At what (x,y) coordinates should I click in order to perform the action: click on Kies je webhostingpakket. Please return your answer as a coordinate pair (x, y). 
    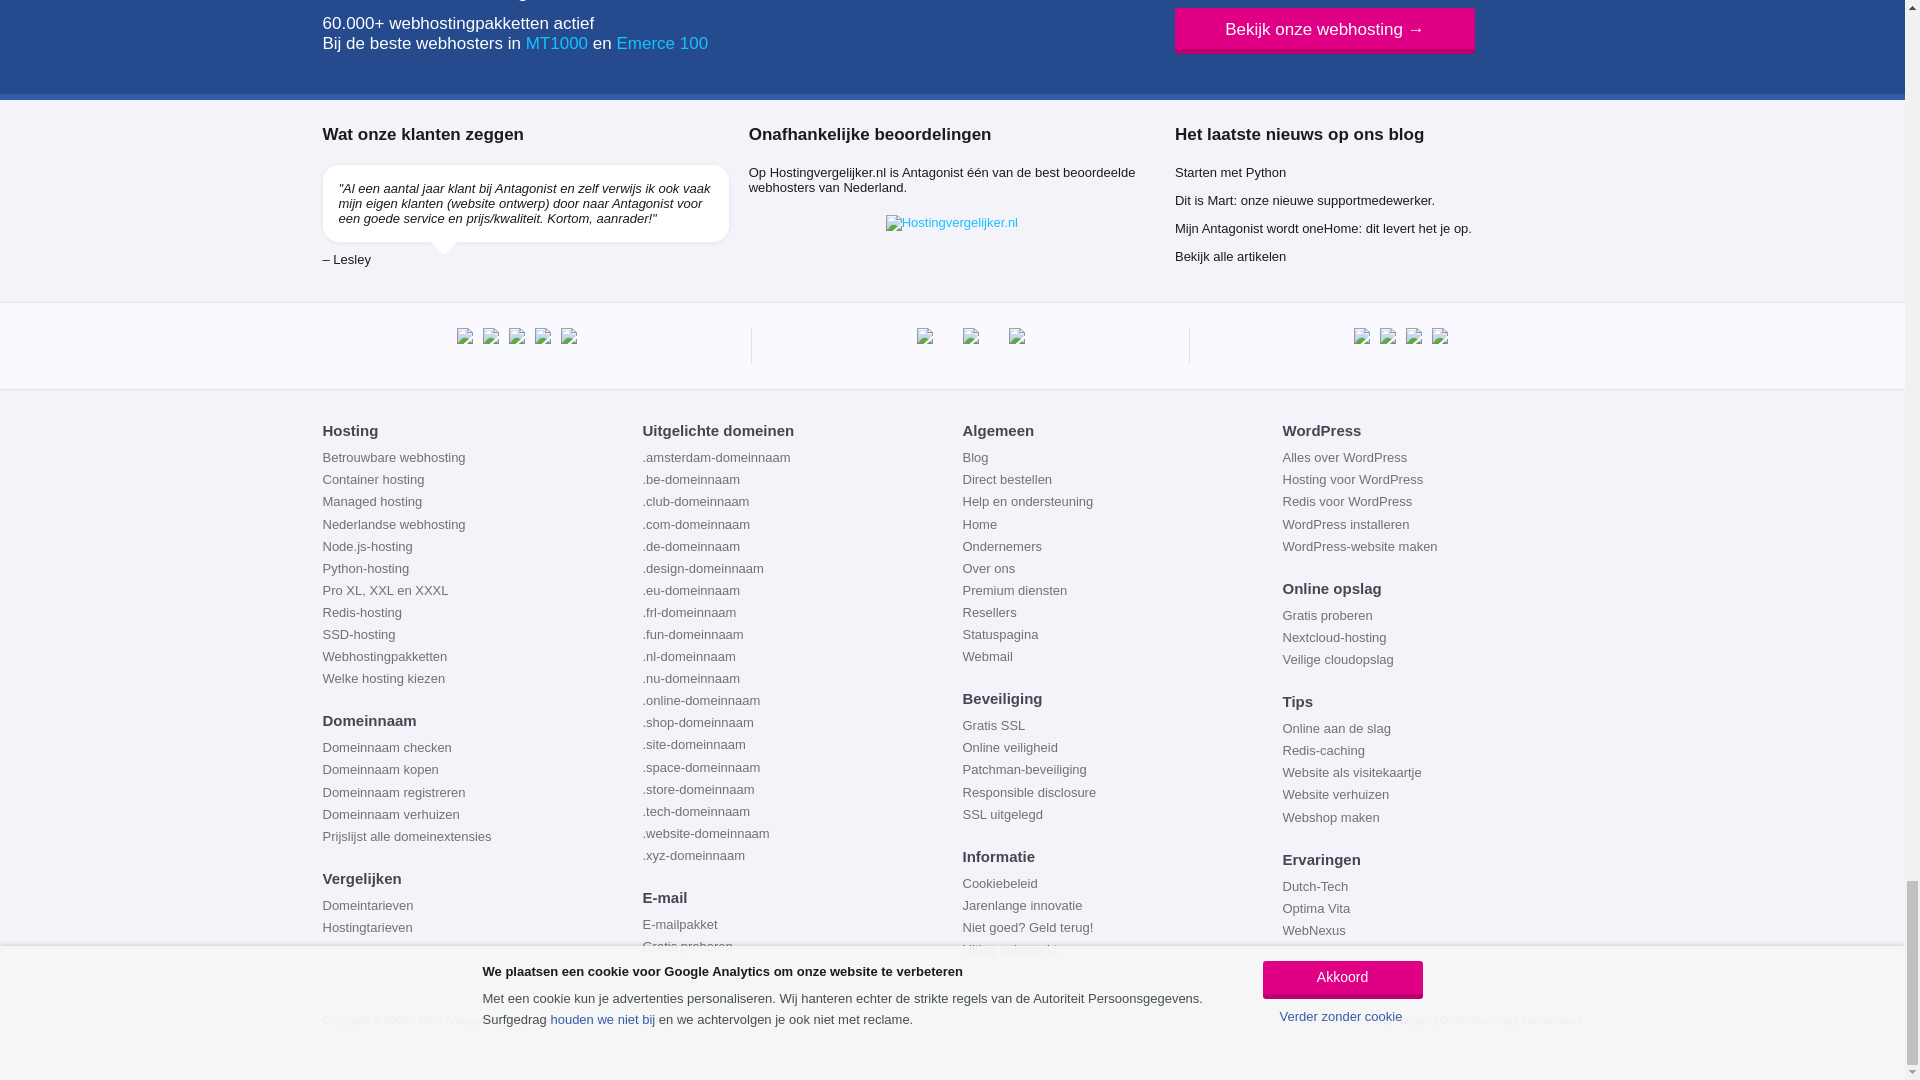
    Looking at the image, I should click on (1324, 30).